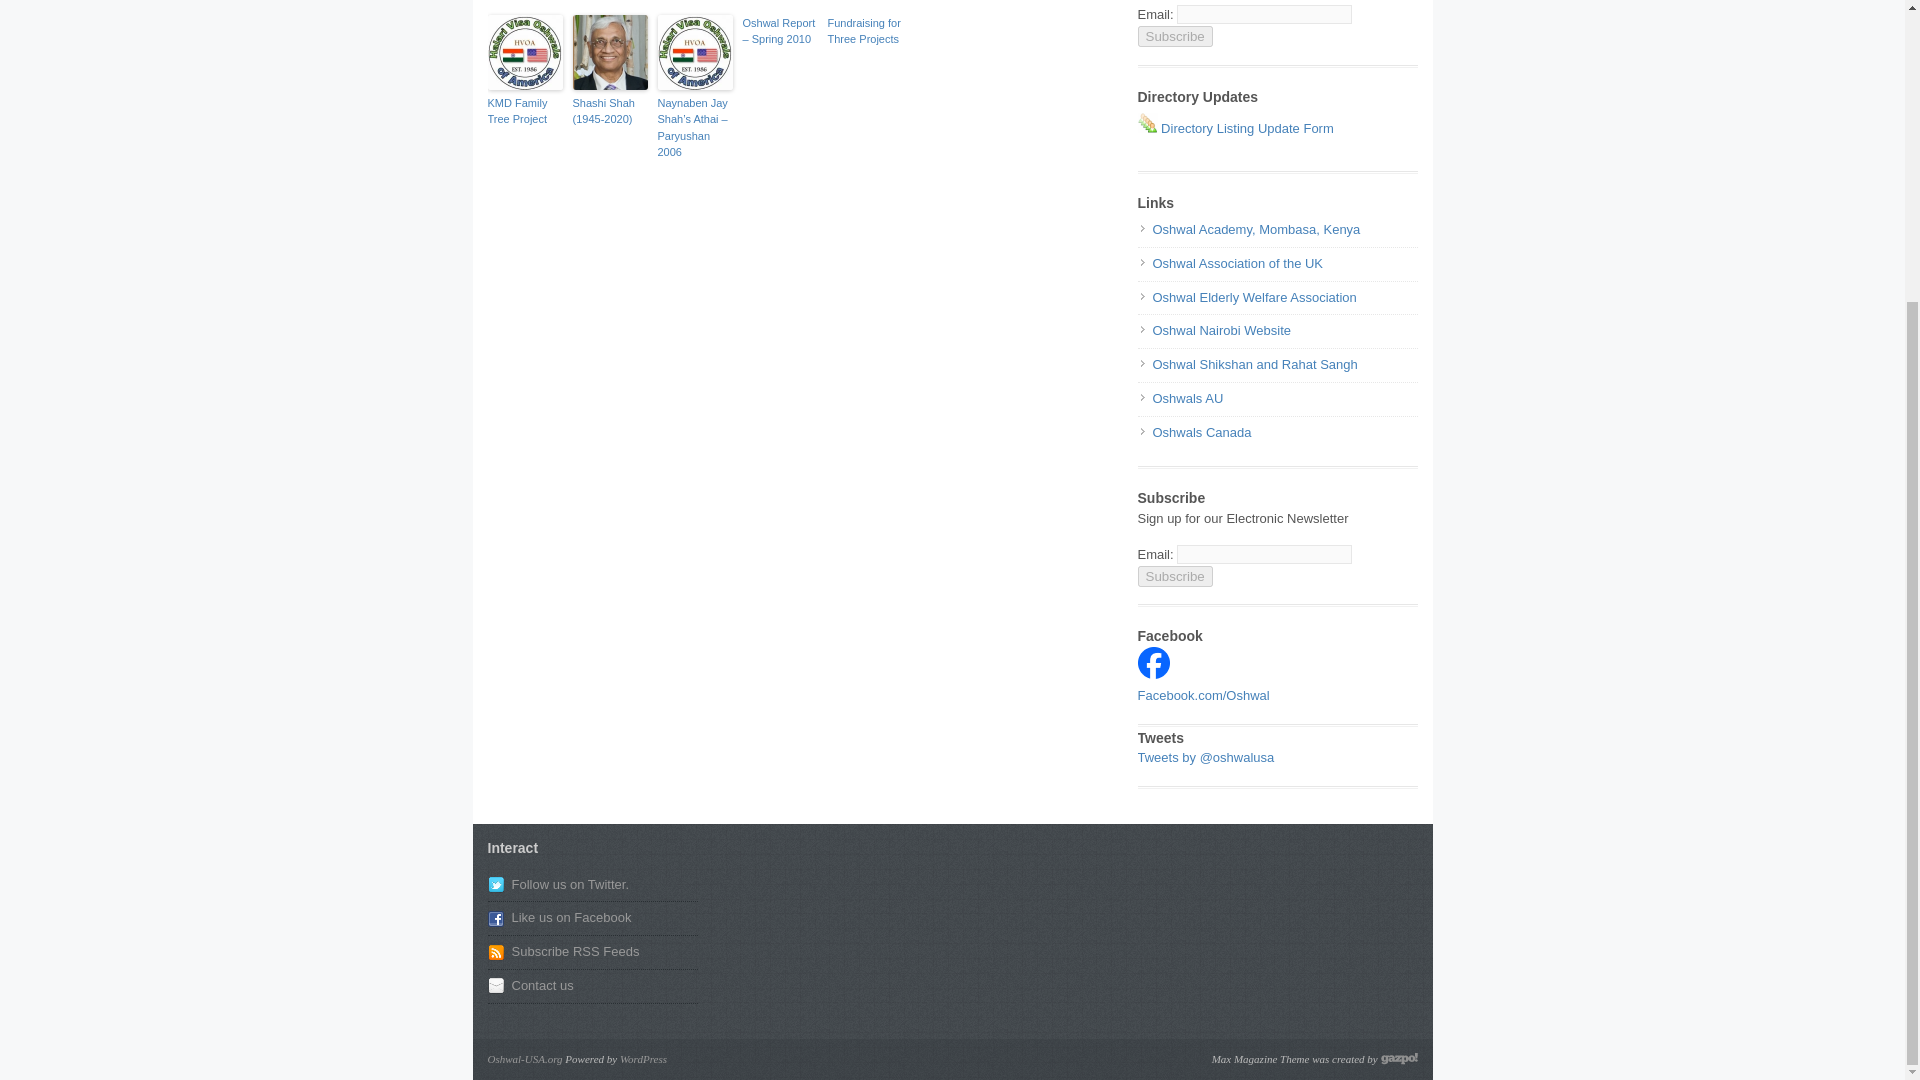 The width and height of the screenshot is (1920, 1080). Describe the element at coordinates (1202, 432) in the screenshot. I see `Oshwals Canada` at that location.